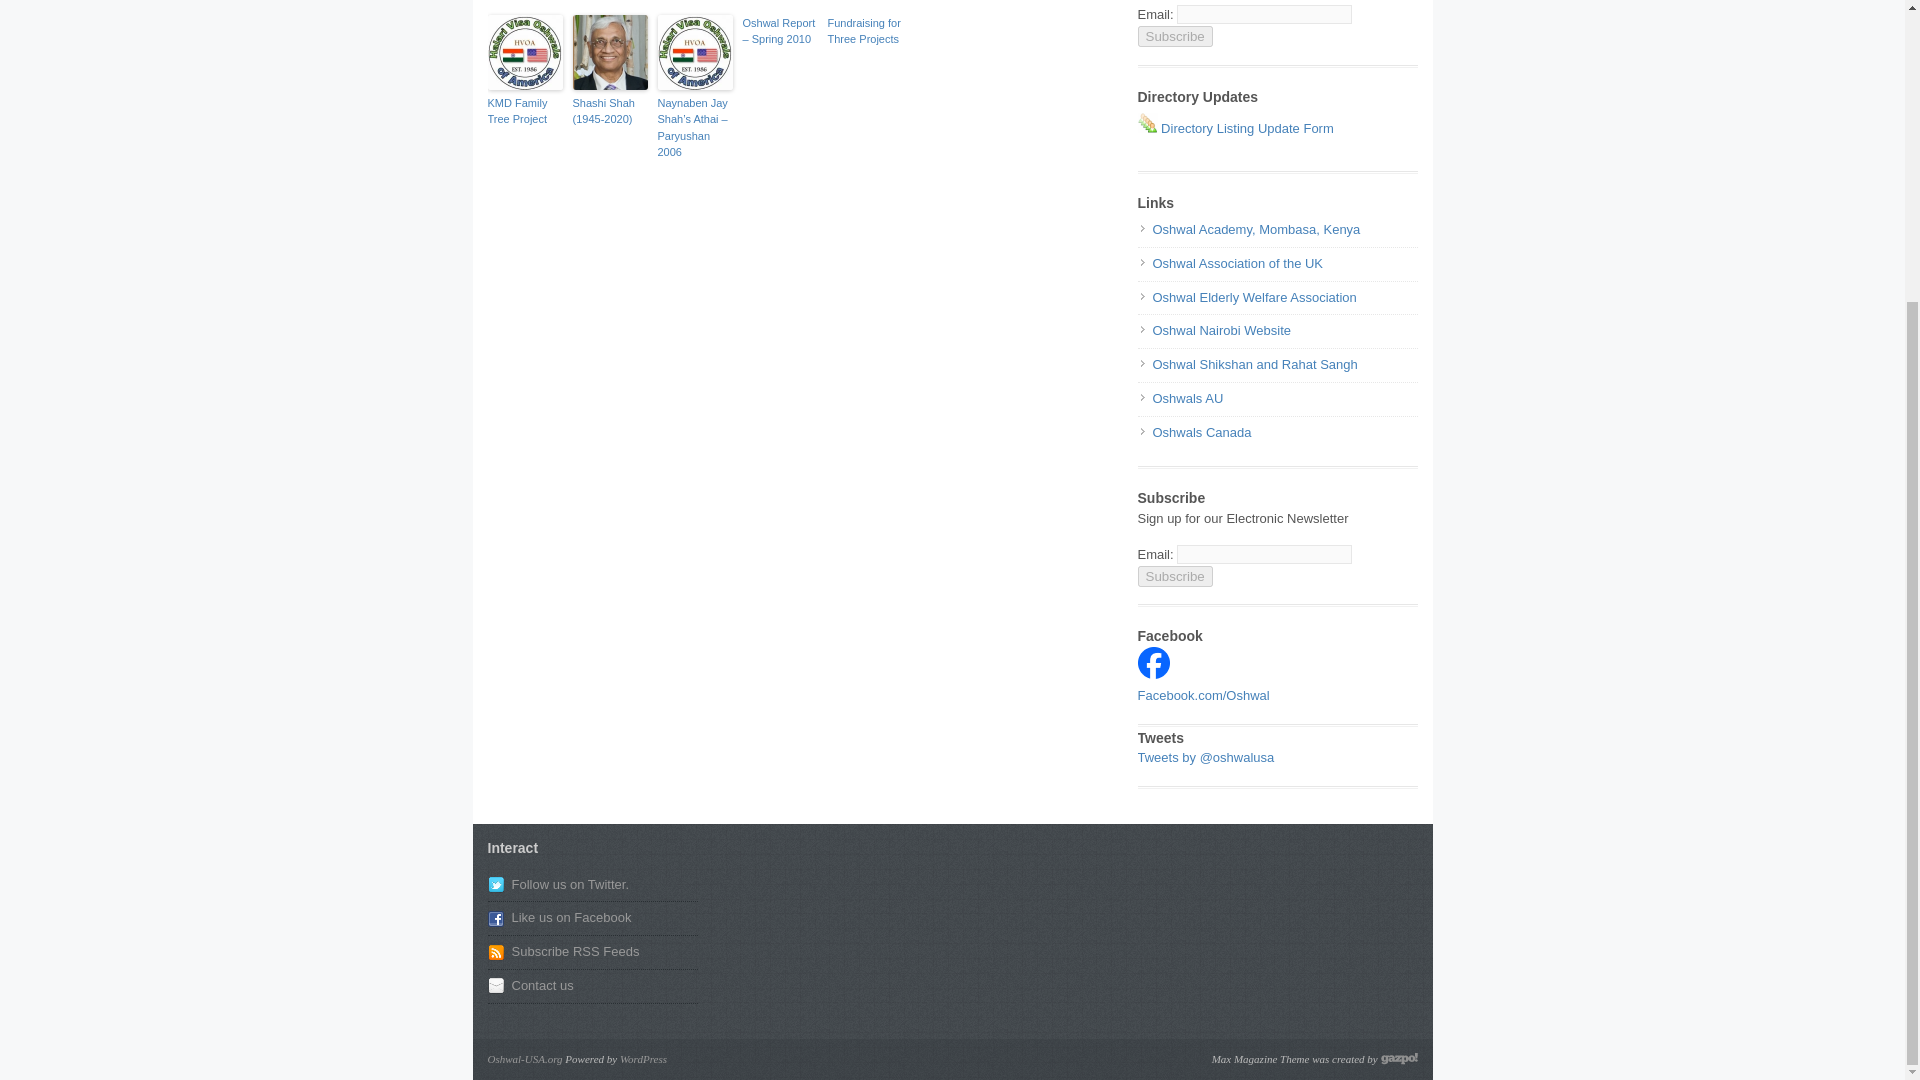 The width and height of the screenshot is (1920, 1080). Describe the element at coordinates (1202, 432) in the screenshot. I see `Oshwals Canada` at that location.